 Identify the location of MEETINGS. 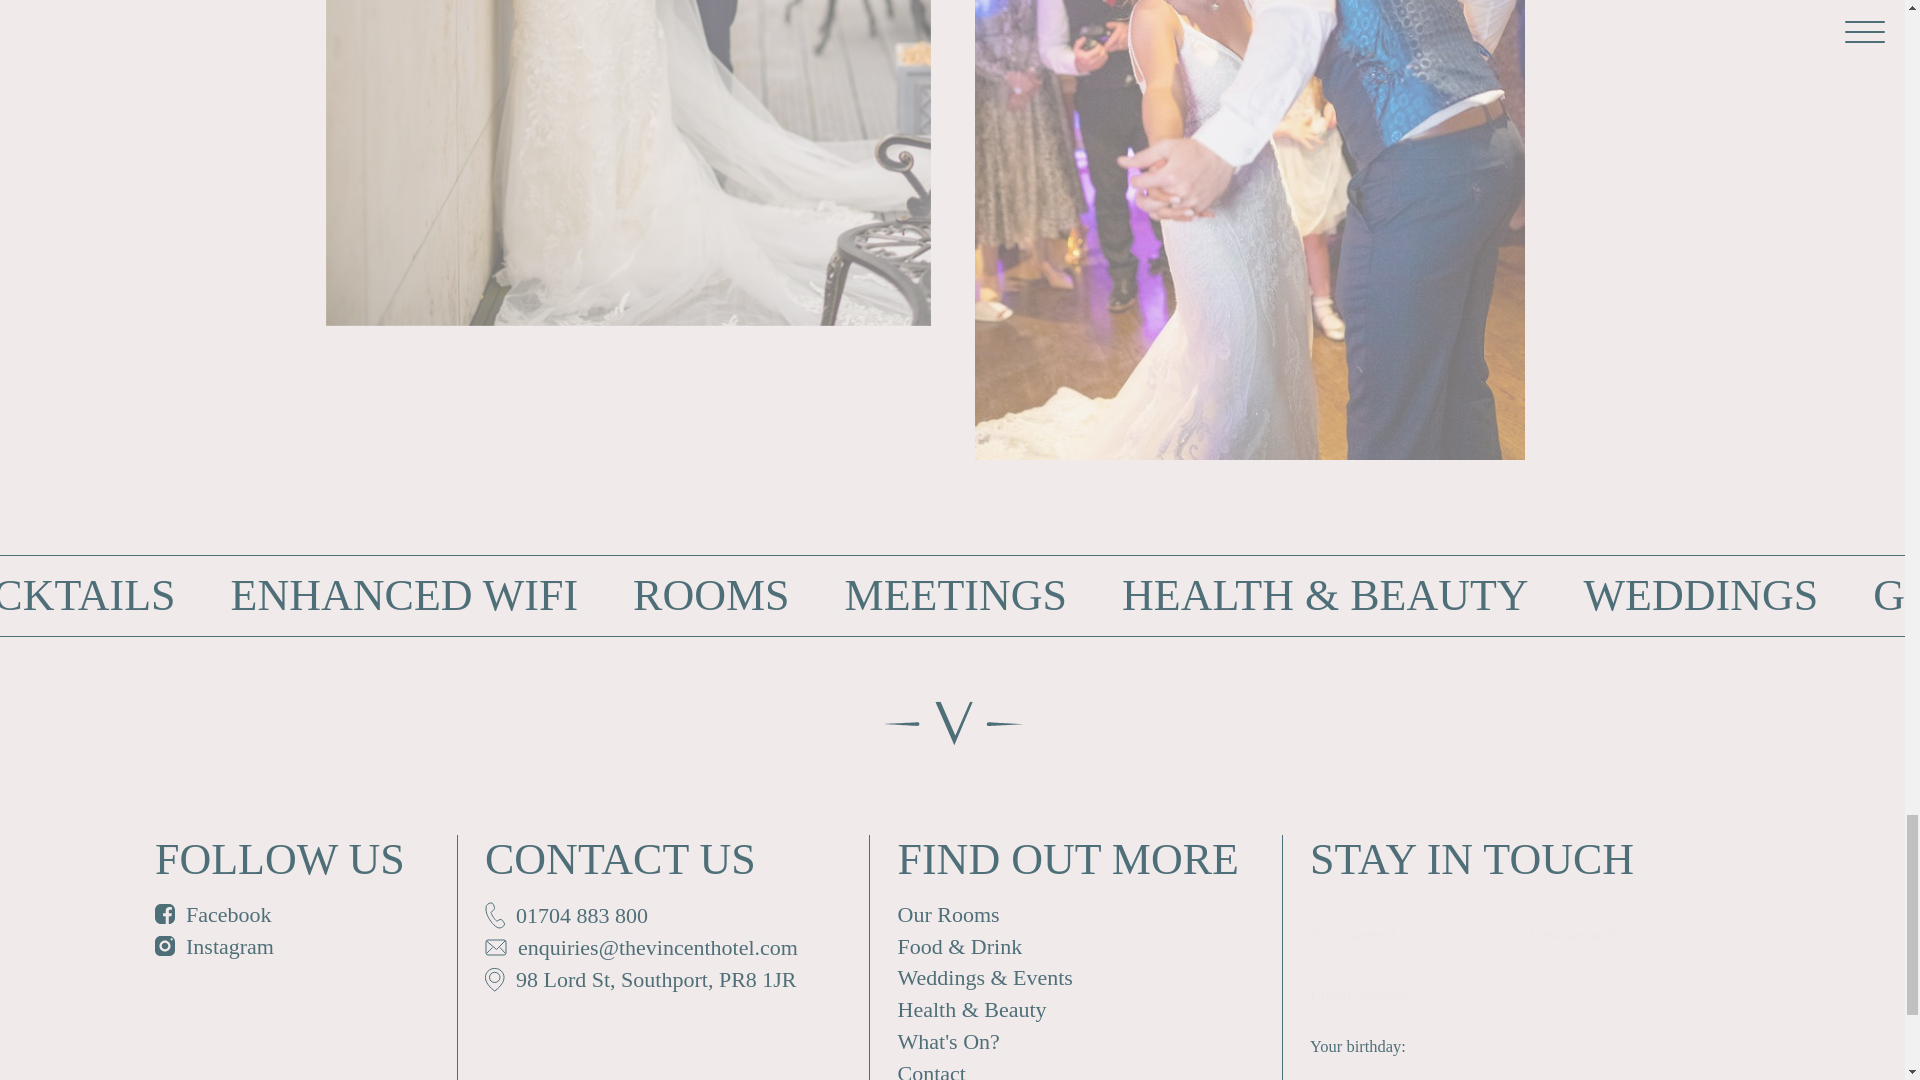
(956, 596).